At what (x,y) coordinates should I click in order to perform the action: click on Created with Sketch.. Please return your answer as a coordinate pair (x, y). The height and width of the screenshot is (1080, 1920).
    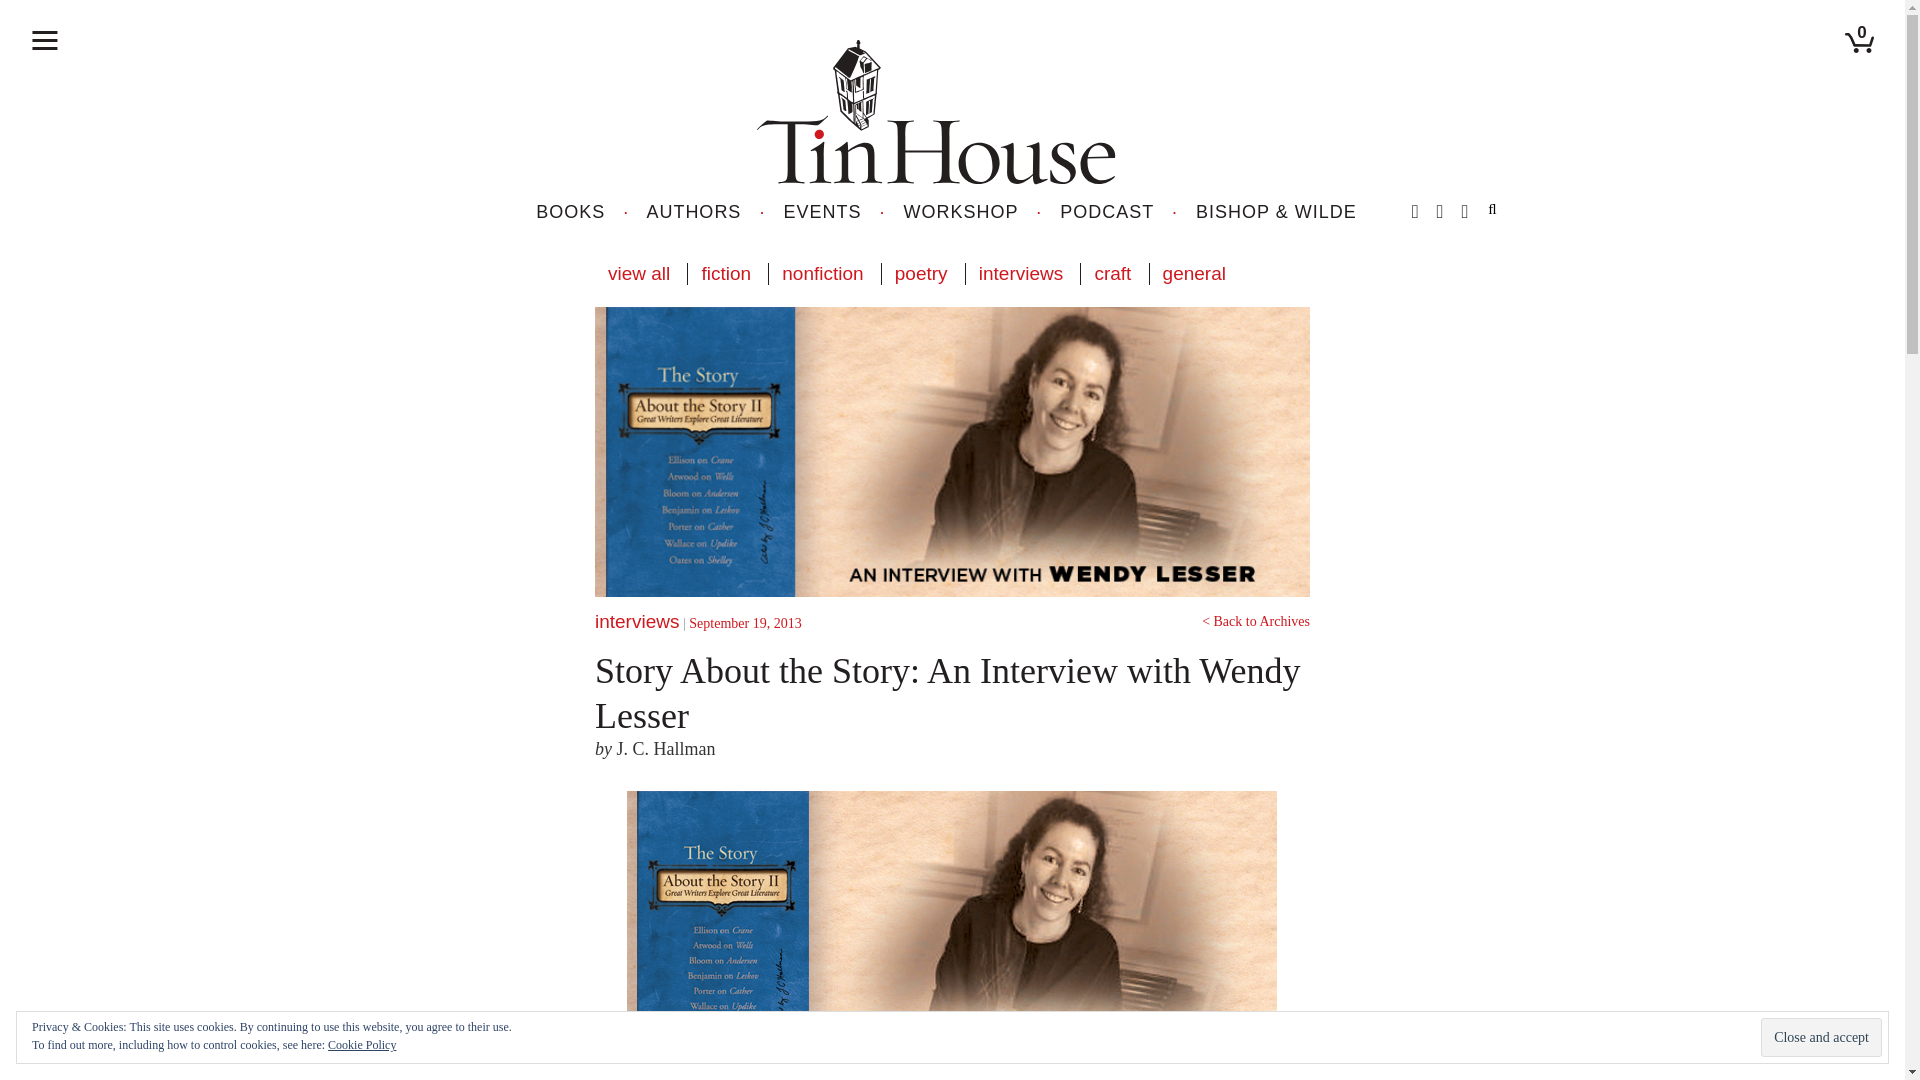
    Looking at the image, I should click on (936, 112).